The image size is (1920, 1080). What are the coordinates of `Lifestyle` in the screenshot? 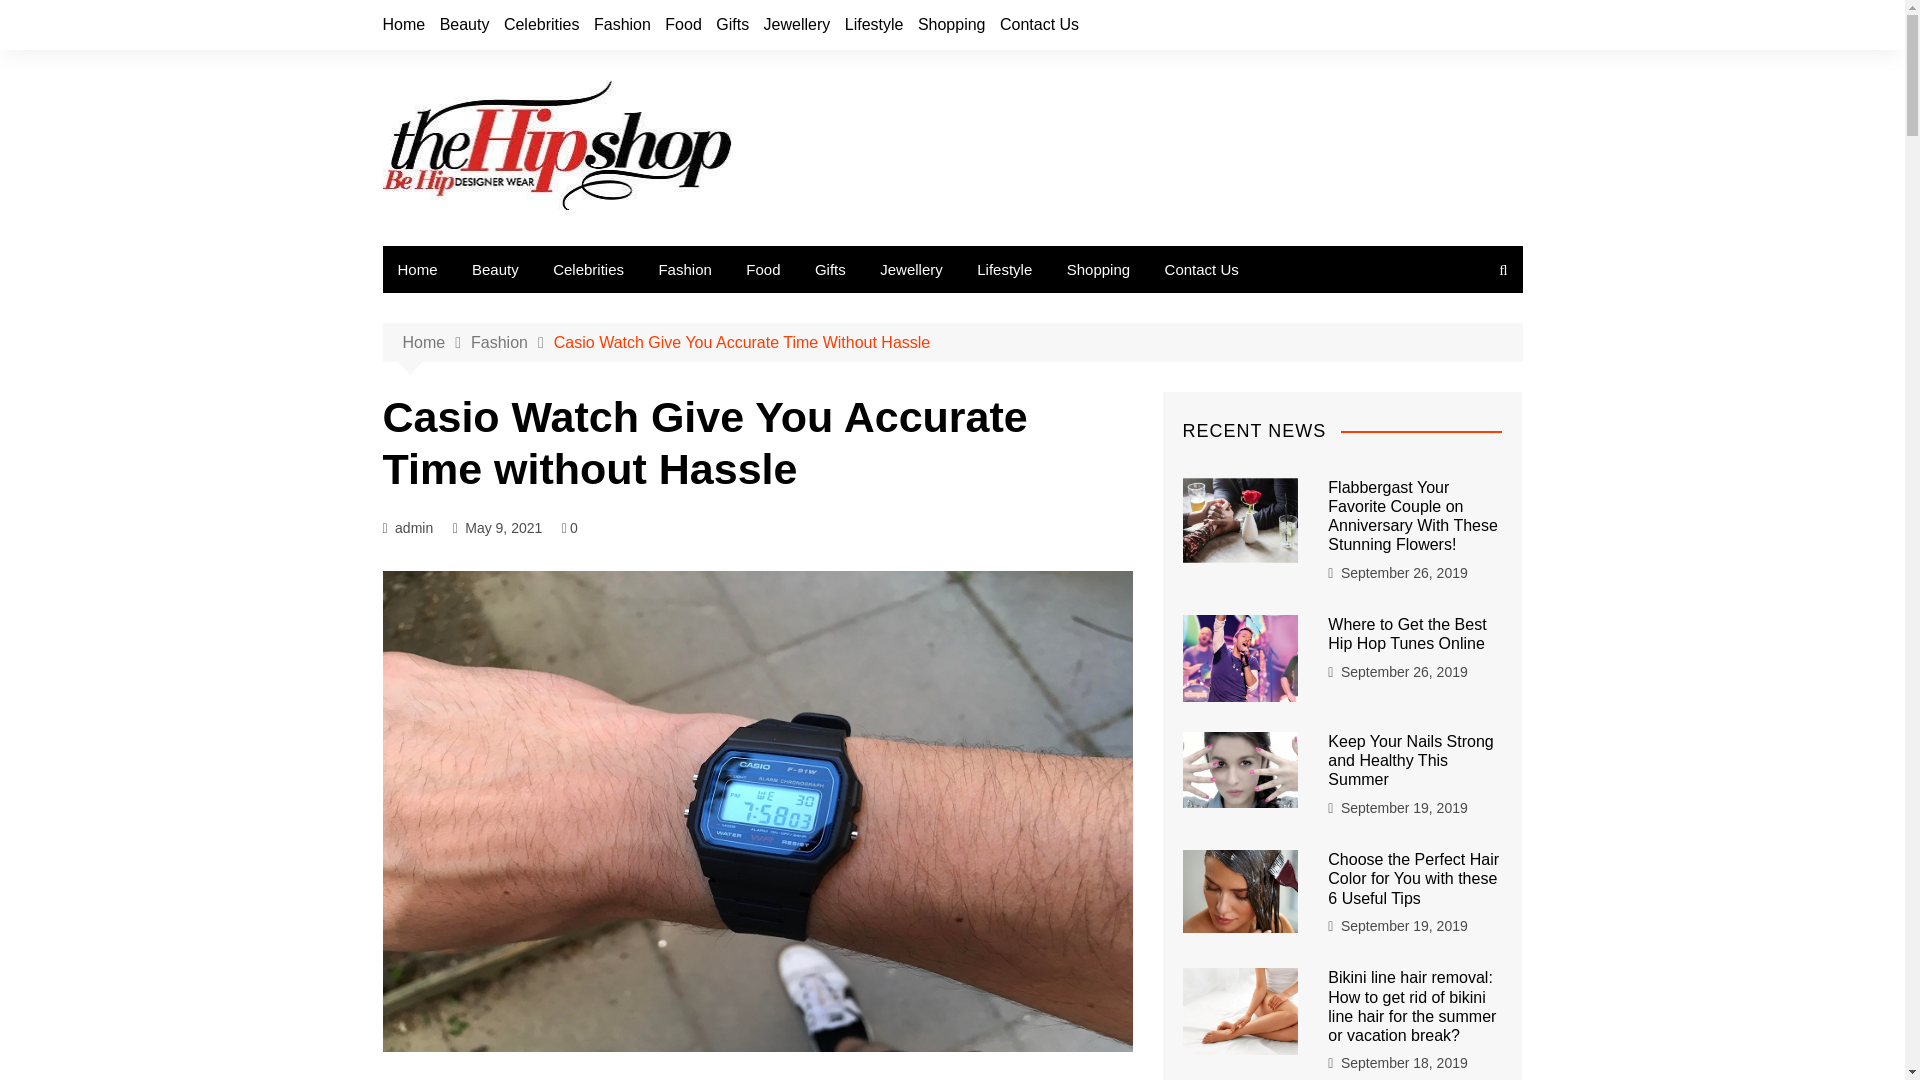 It's located at (874, 24).